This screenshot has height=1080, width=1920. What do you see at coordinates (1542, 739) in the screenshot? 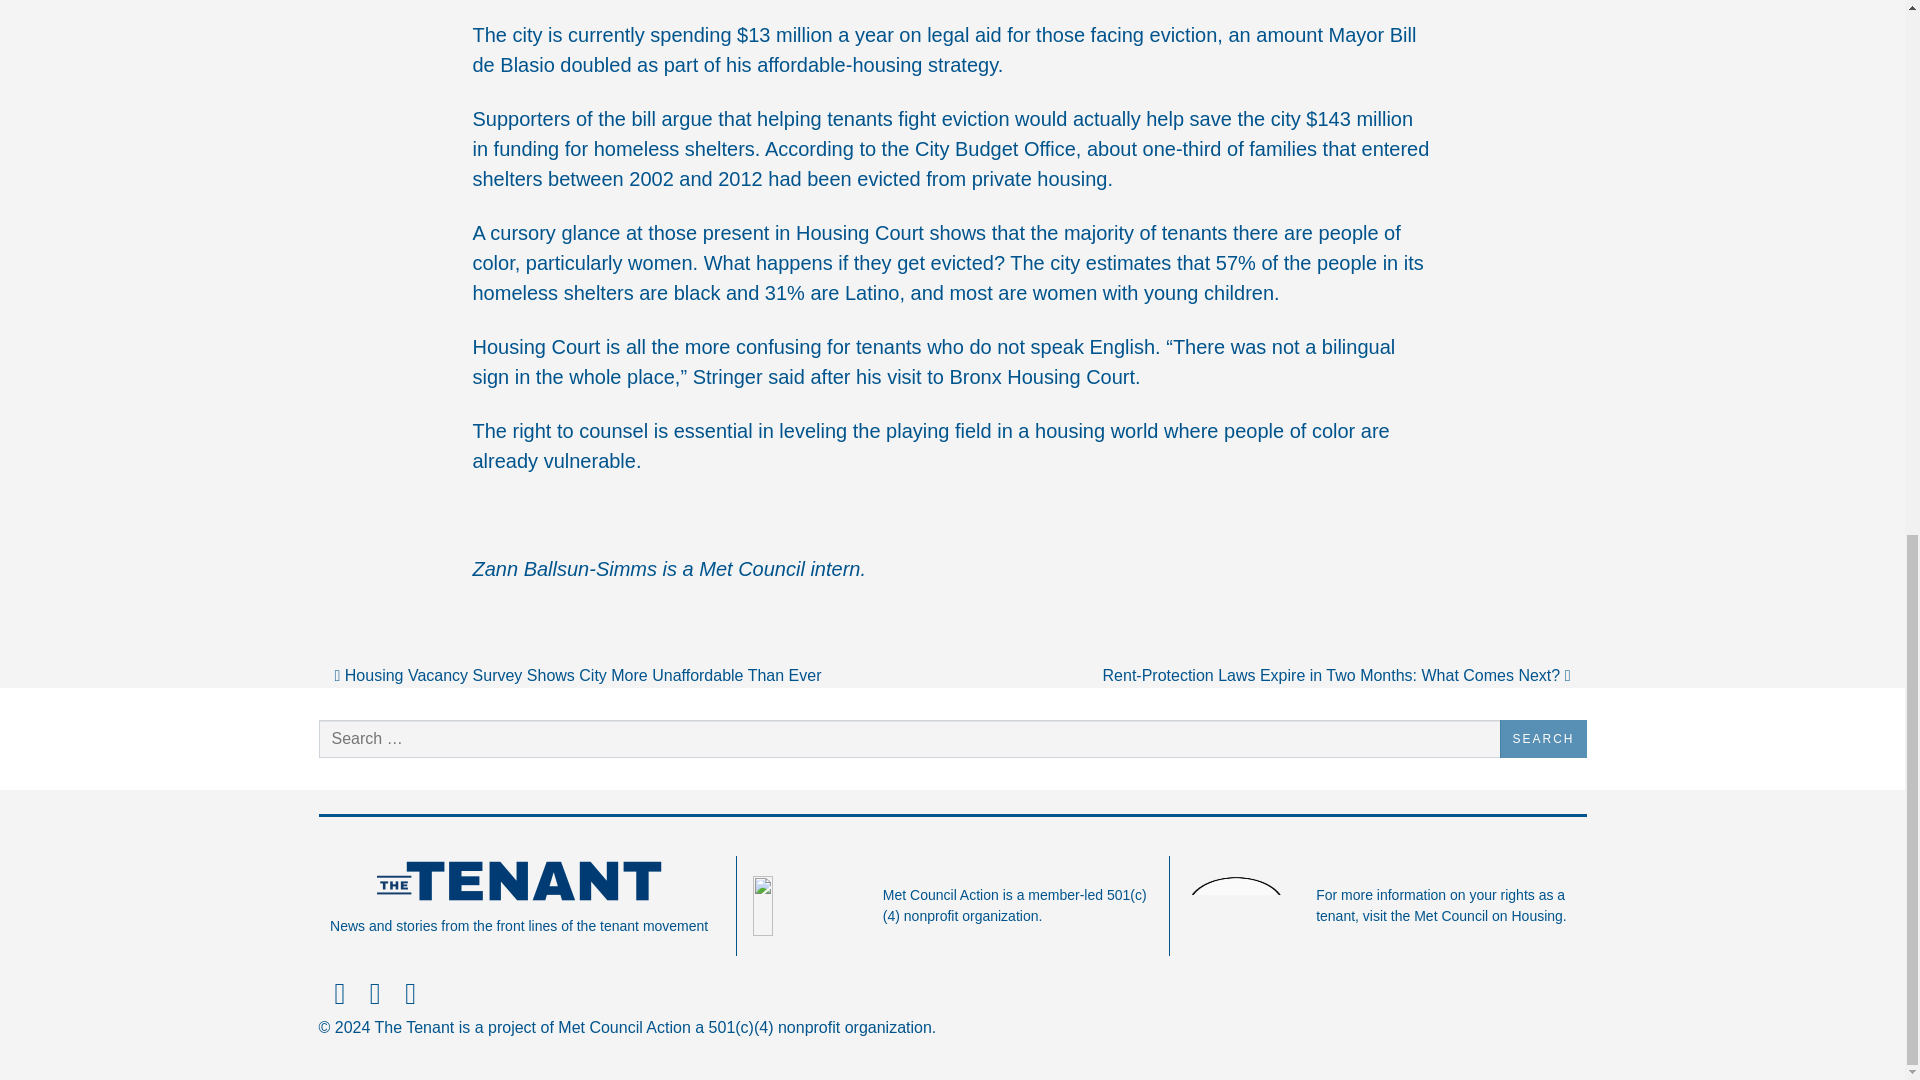
I see `Search` at bounding box center [1542, 739].